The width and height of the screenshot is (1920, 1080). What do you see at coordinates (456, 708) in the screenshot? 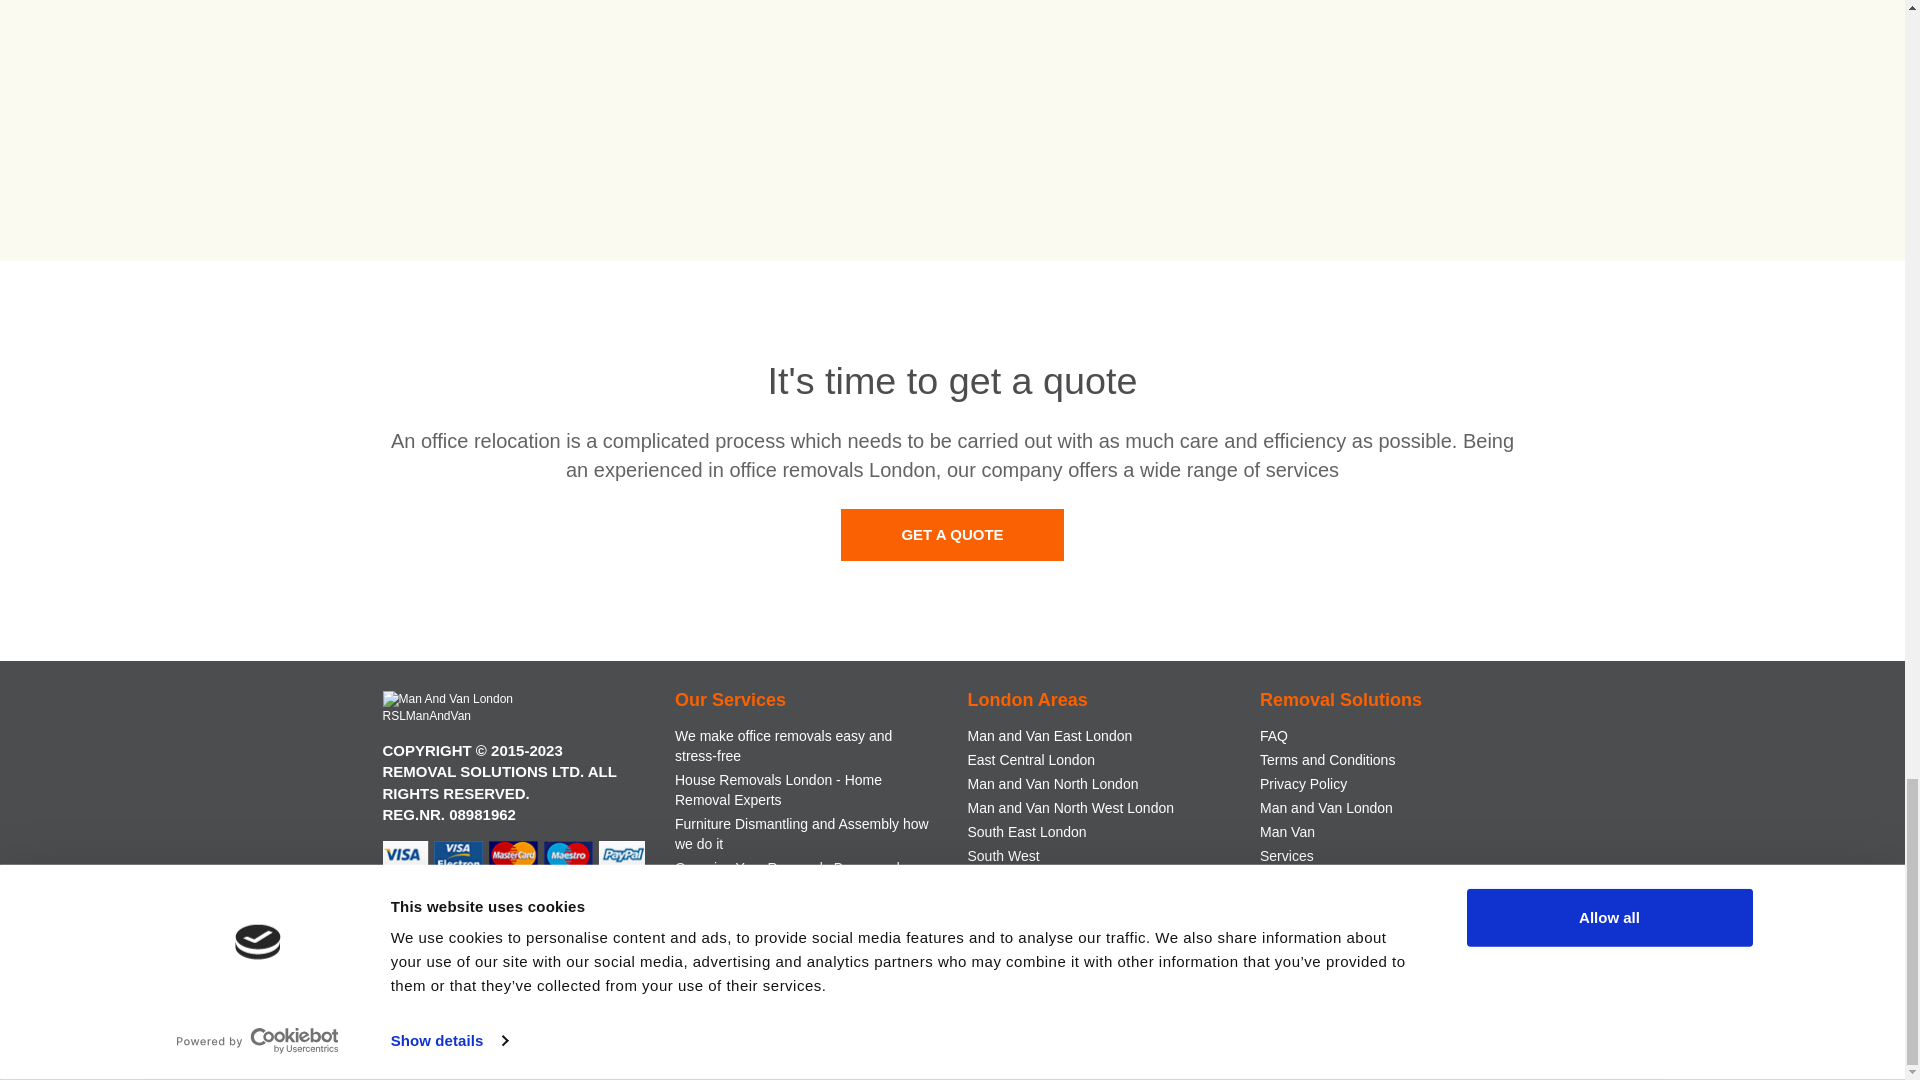
I see `Removal company RSLManAndVan` at bounding box center [456, 708].